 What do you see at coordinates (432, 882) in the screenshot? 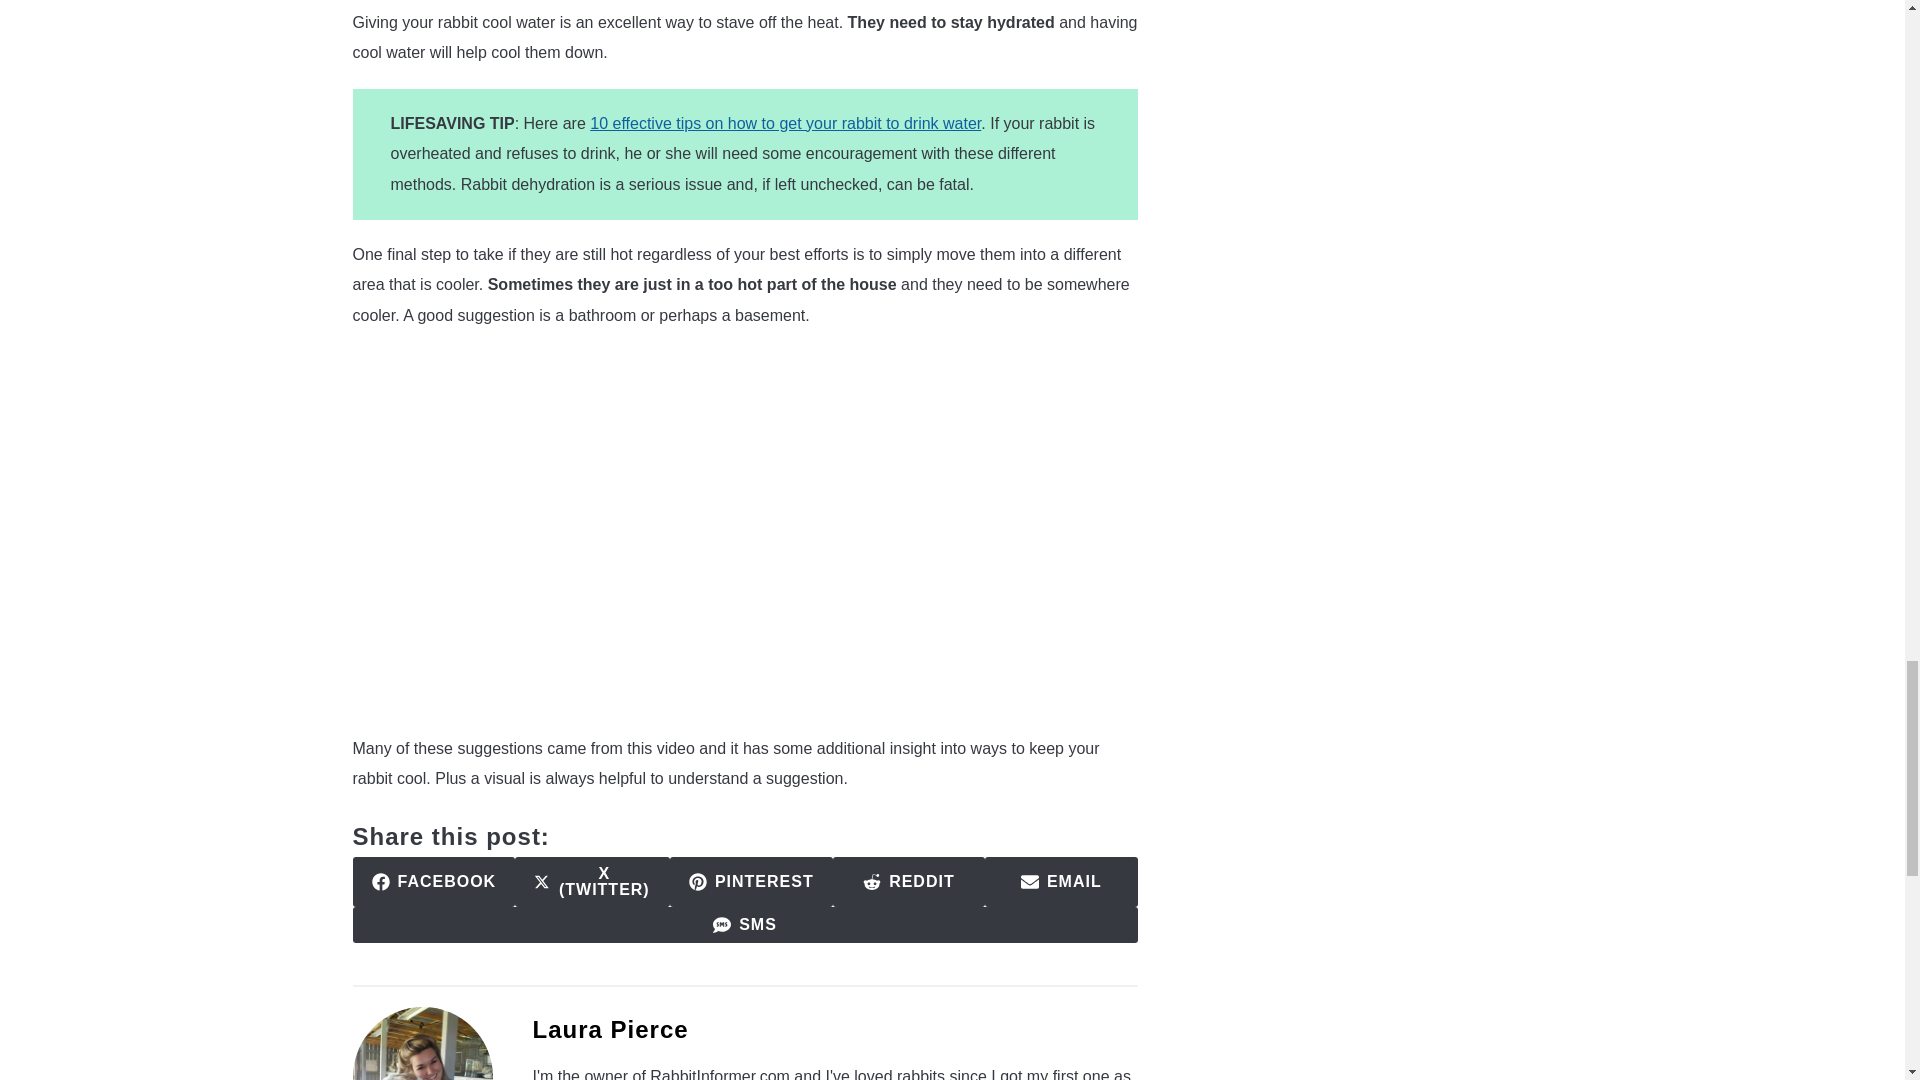
I see `Laura Pierce` at bounding box center [432, 882].